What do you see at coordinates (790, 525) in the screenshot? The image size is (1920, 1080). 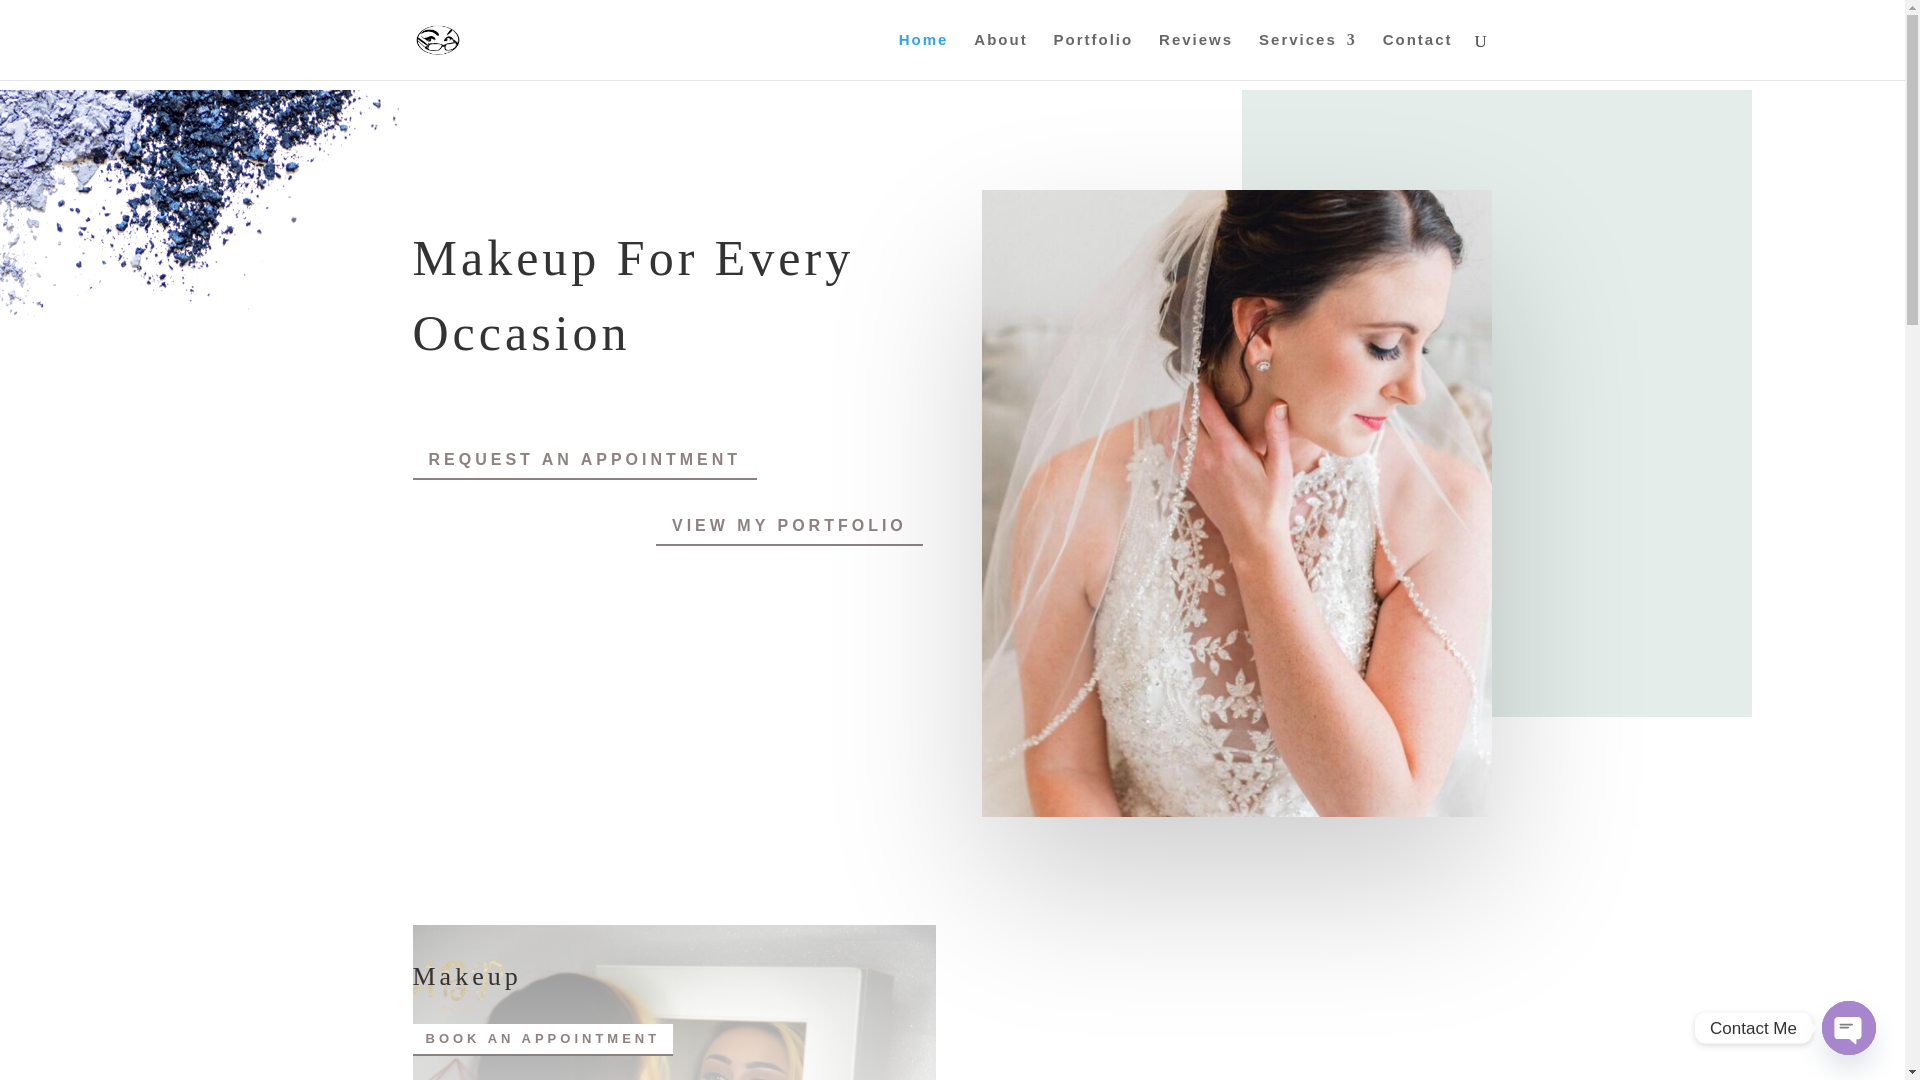 I see `VIEW MY PORTFOLIO` at bounding box center [790, 525].